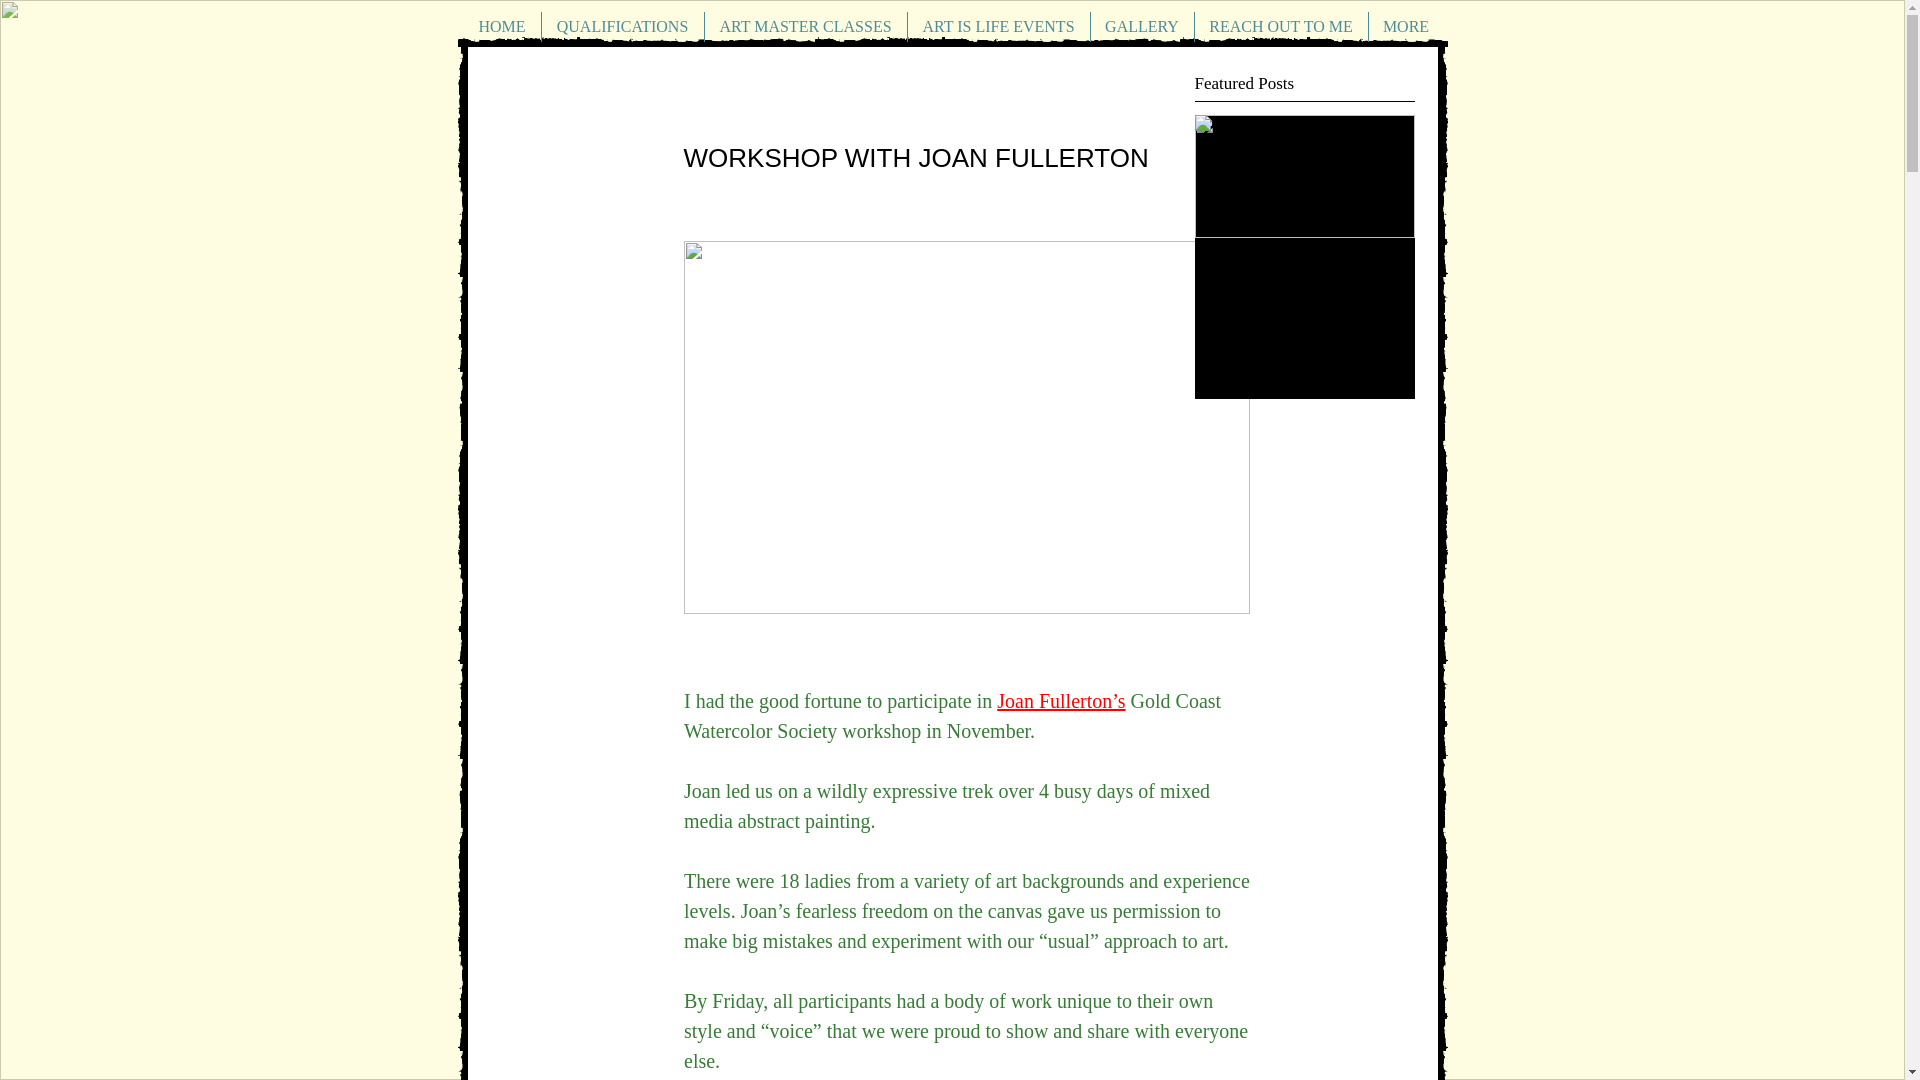 The image size is (1920, 1080). What do you see at coordinates (805, 26) in the screenshot?
I see `ART MASTER CLASSES` at bounding box center [805, 26].